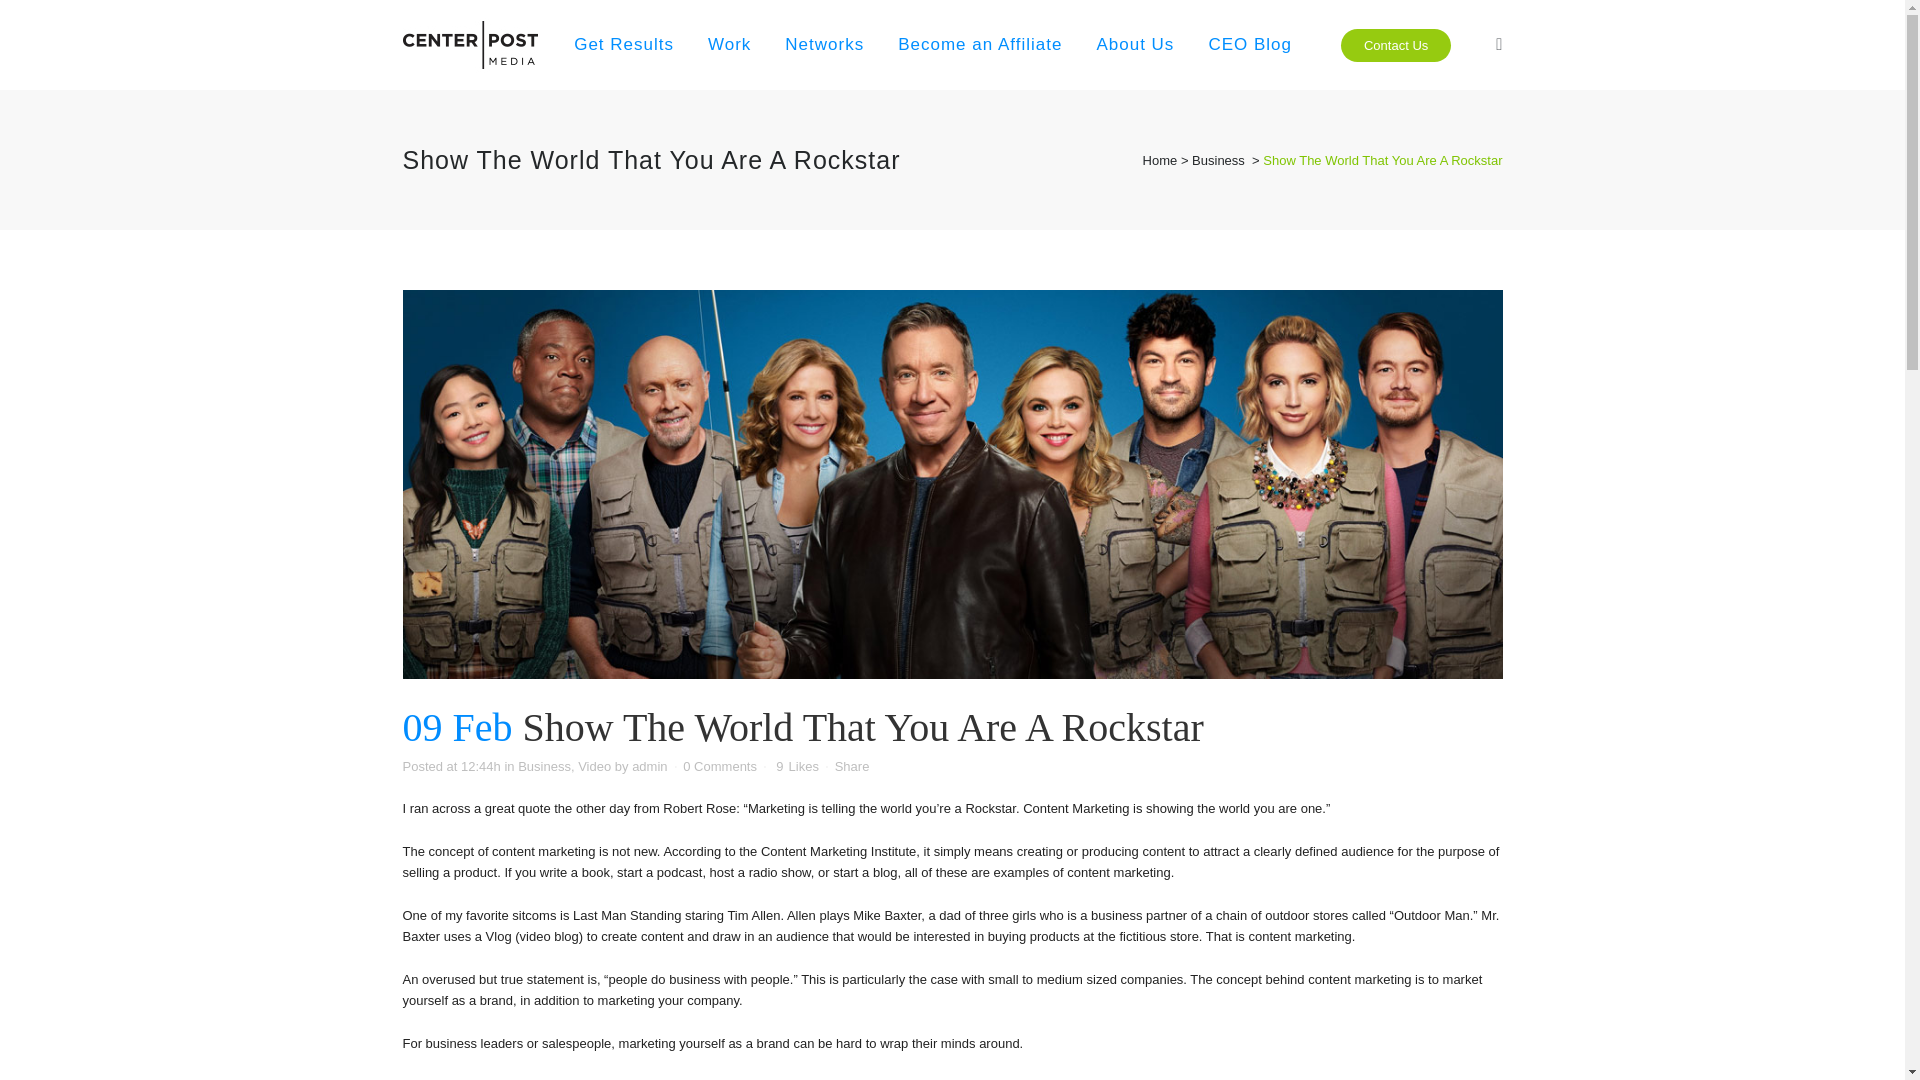 The width and height of the screenshot is (1920, 1080). I want to click on Like this, so click(797, 767).